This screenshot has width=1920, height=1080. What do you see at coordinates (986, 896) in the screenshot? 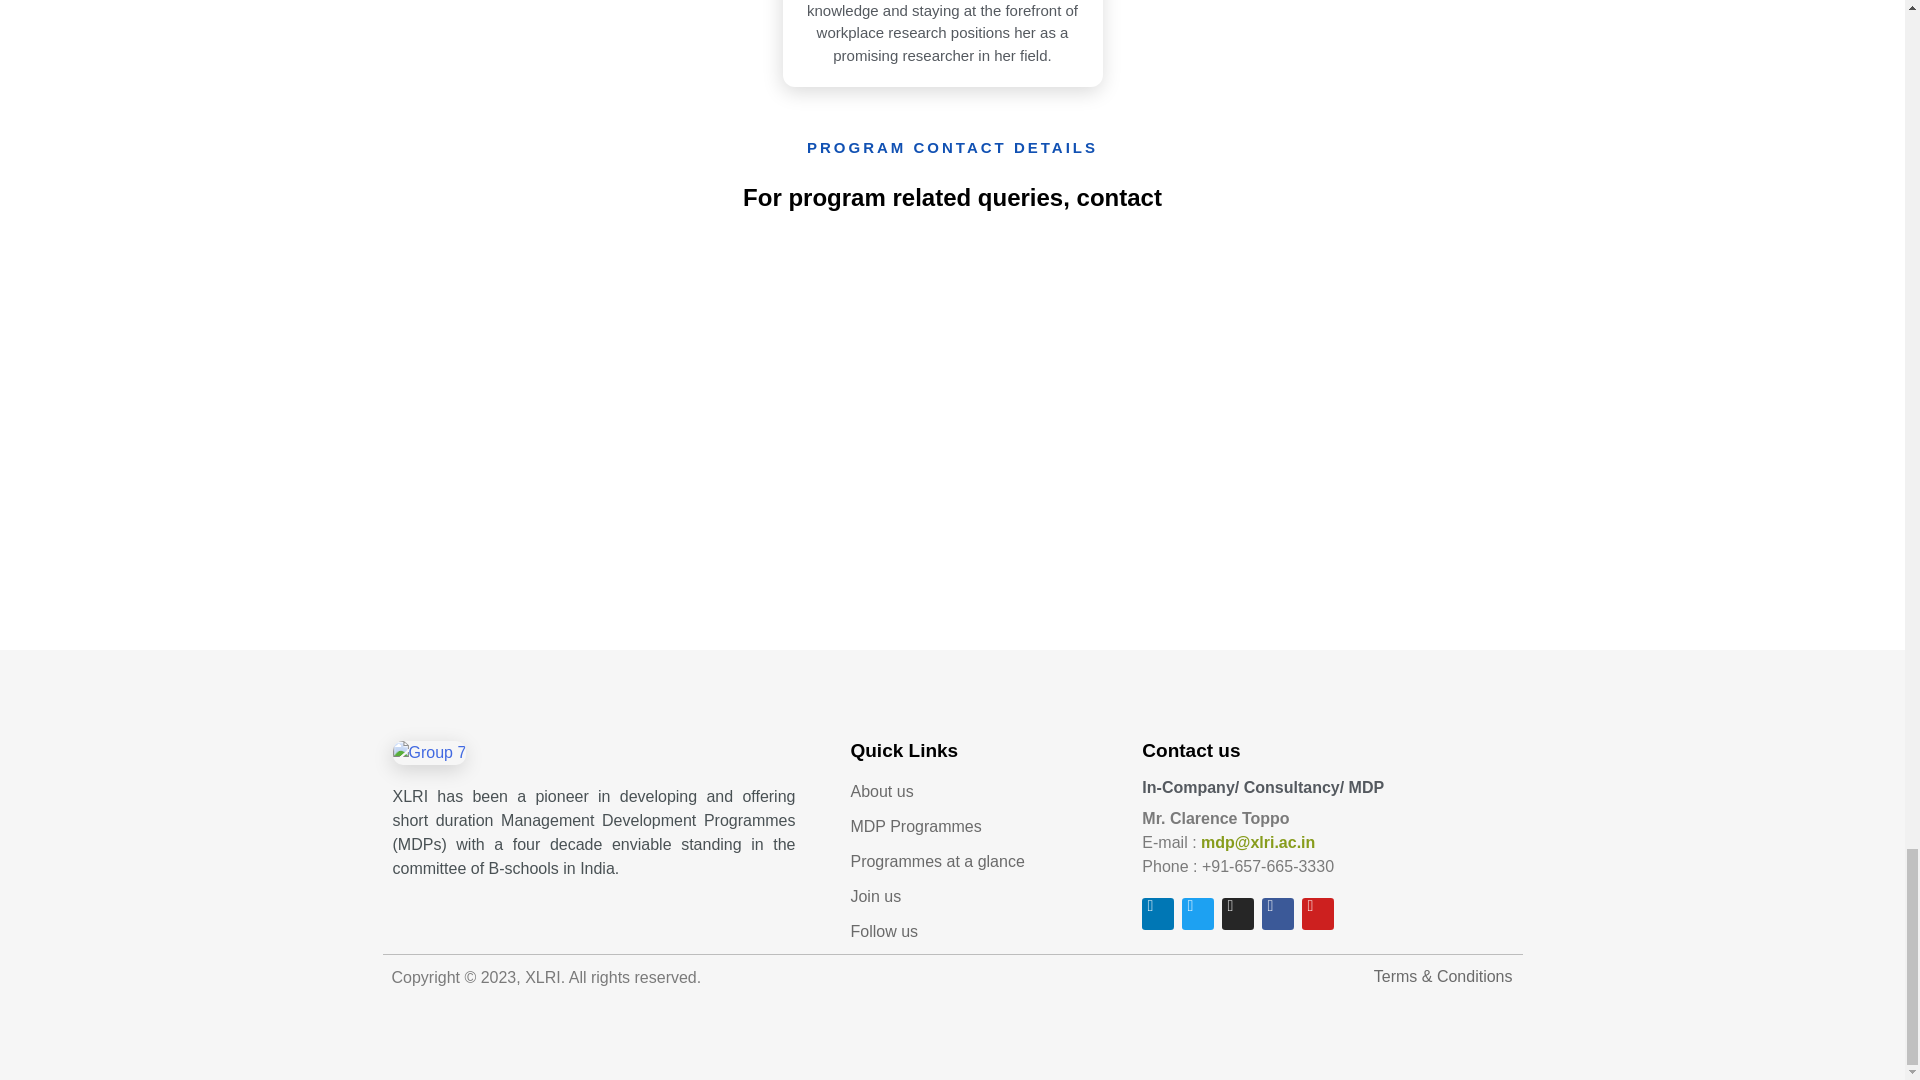
I see `Join us` at bounding box center [986, 896].